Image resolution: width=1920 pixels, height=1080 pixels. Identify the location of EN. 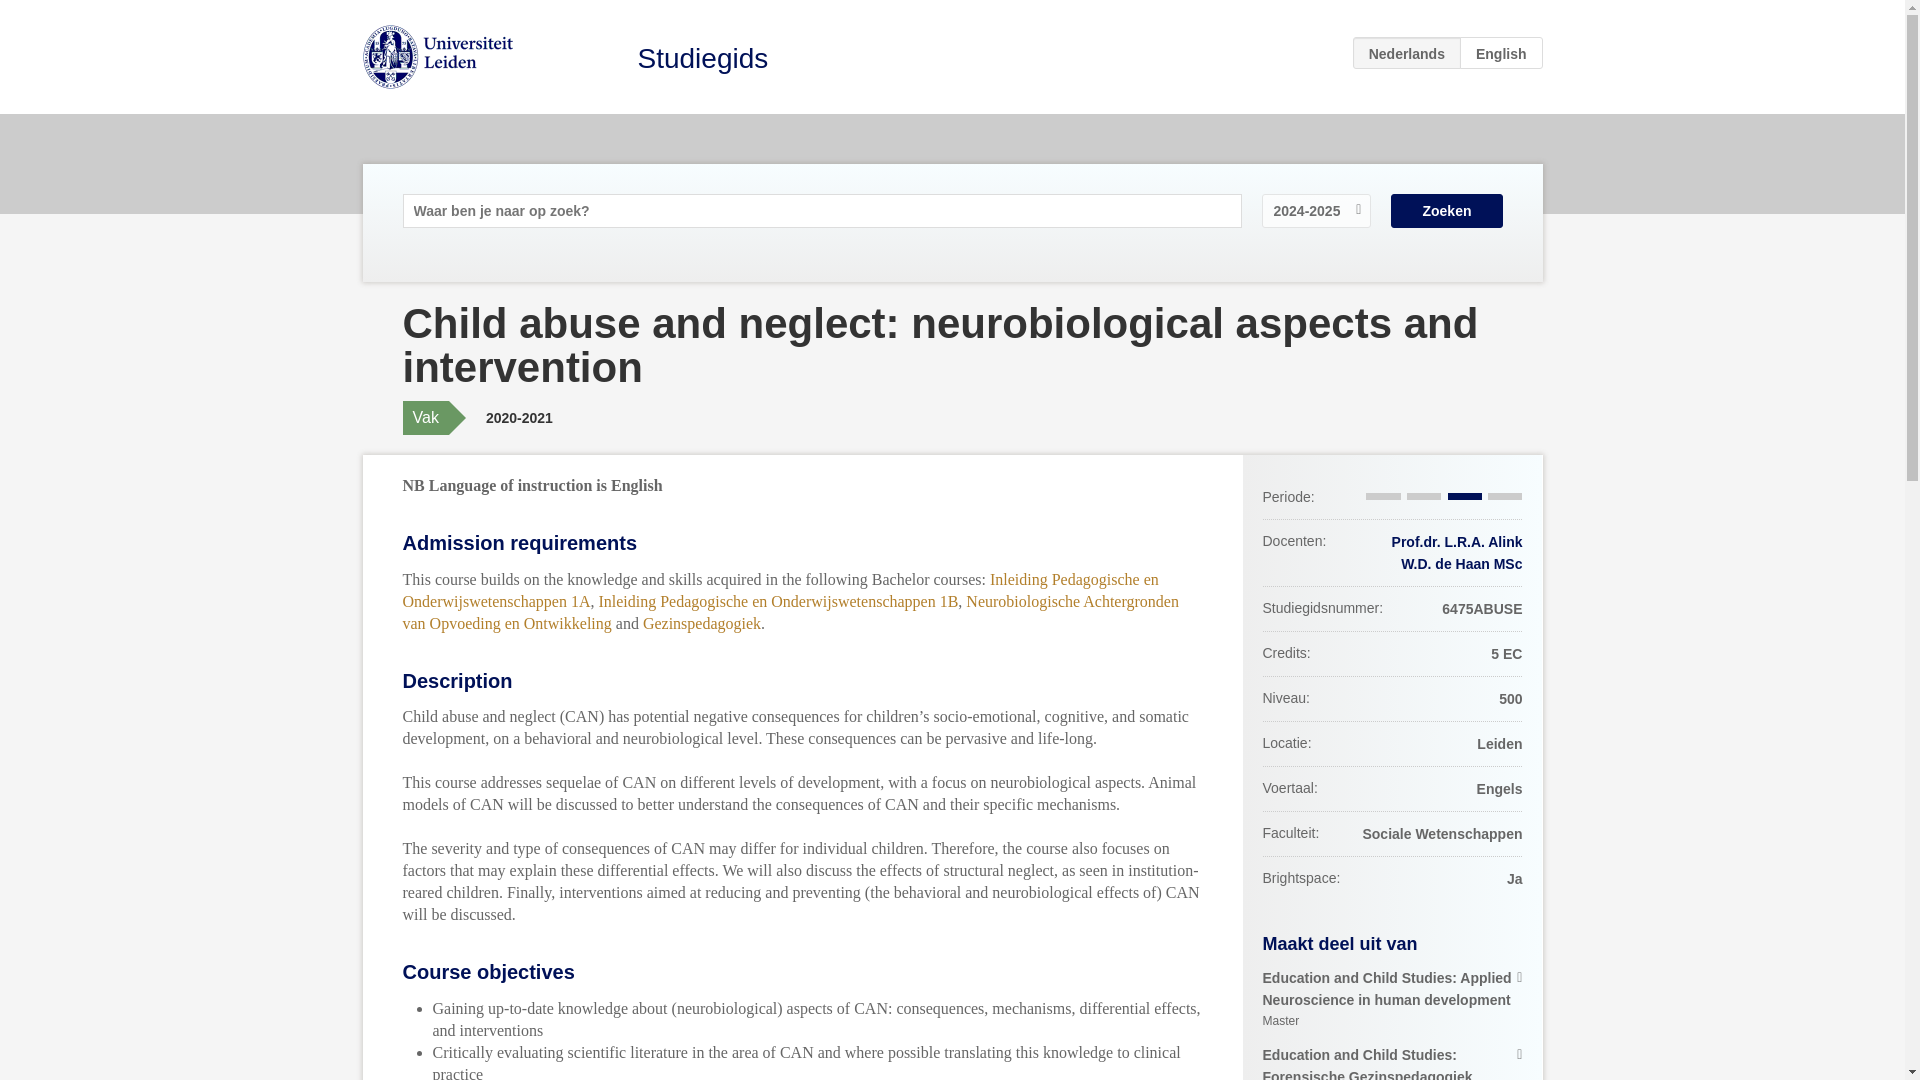
(1501, 52).